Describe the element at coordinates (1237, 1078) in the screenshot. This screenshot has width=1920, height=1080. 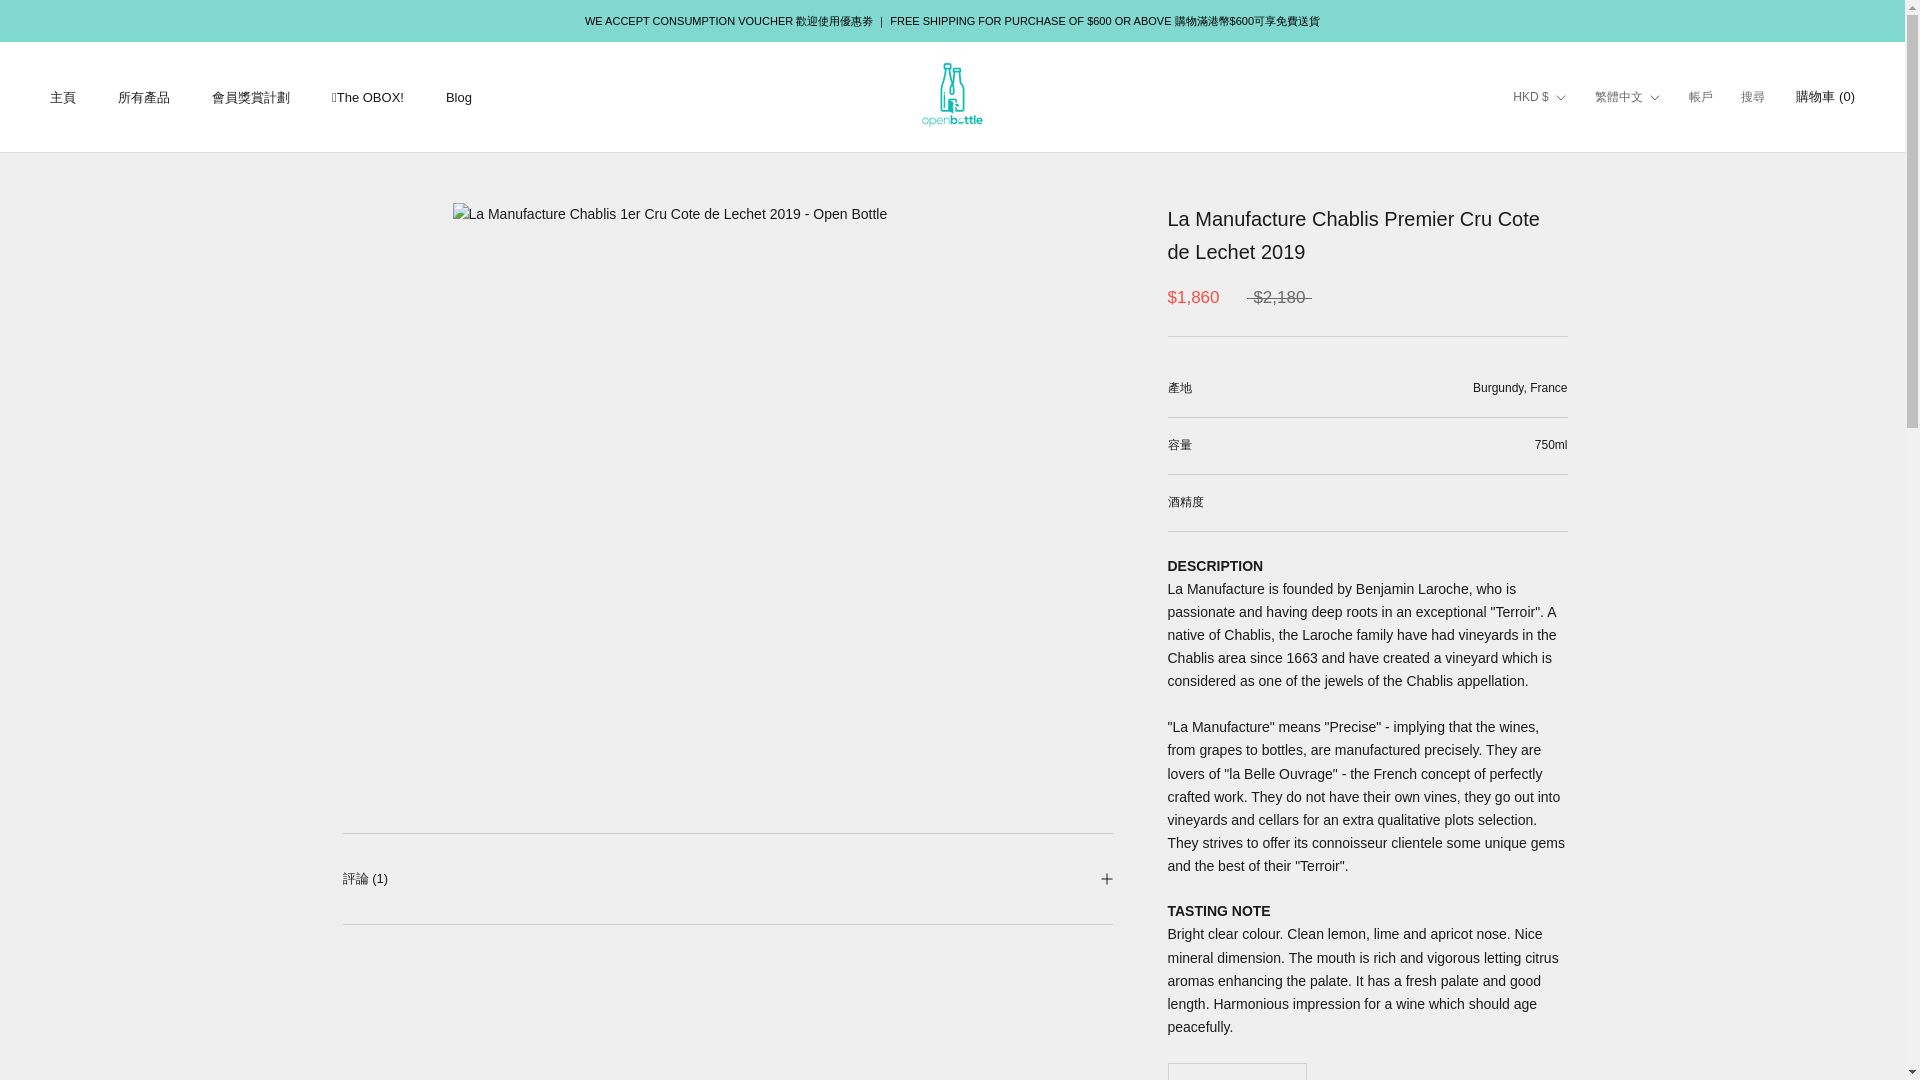
I see `1` at that location.